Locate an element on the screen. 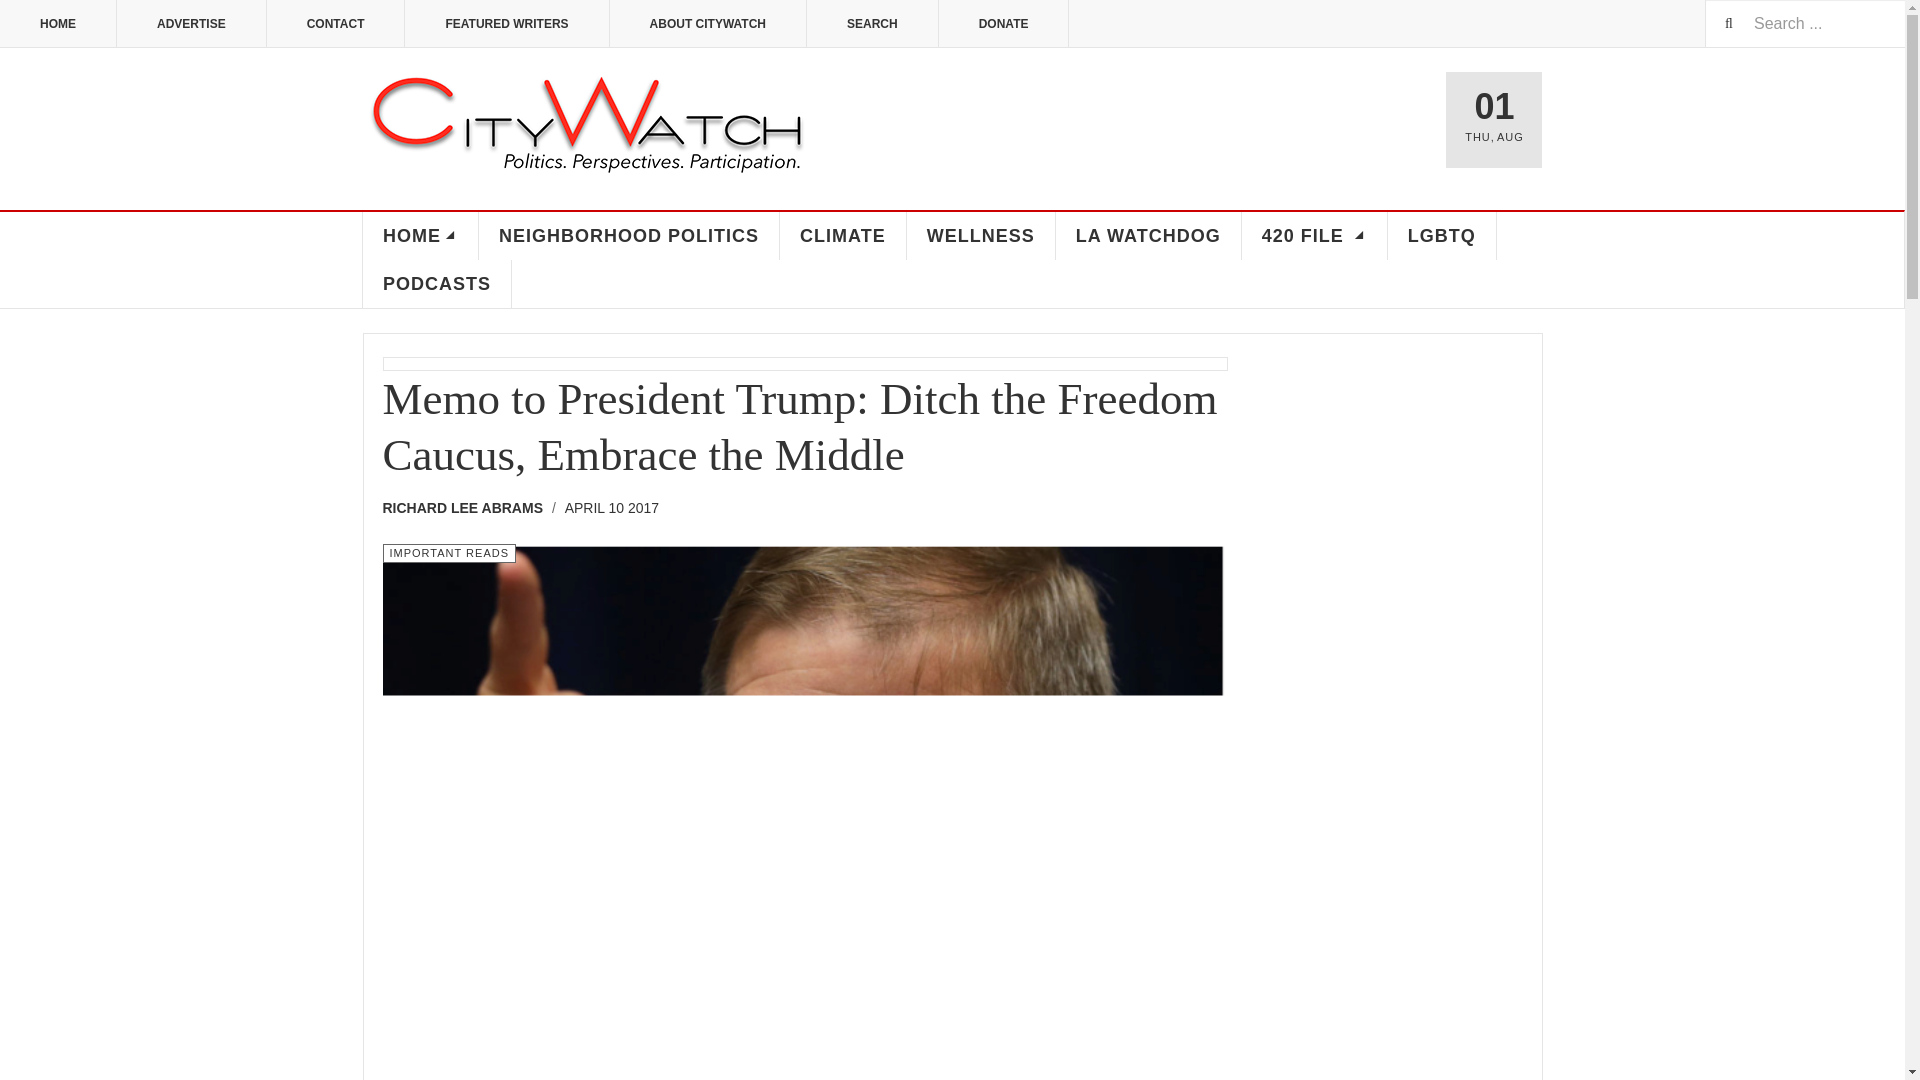  CLIMATE is located at coordinates (842, 236).